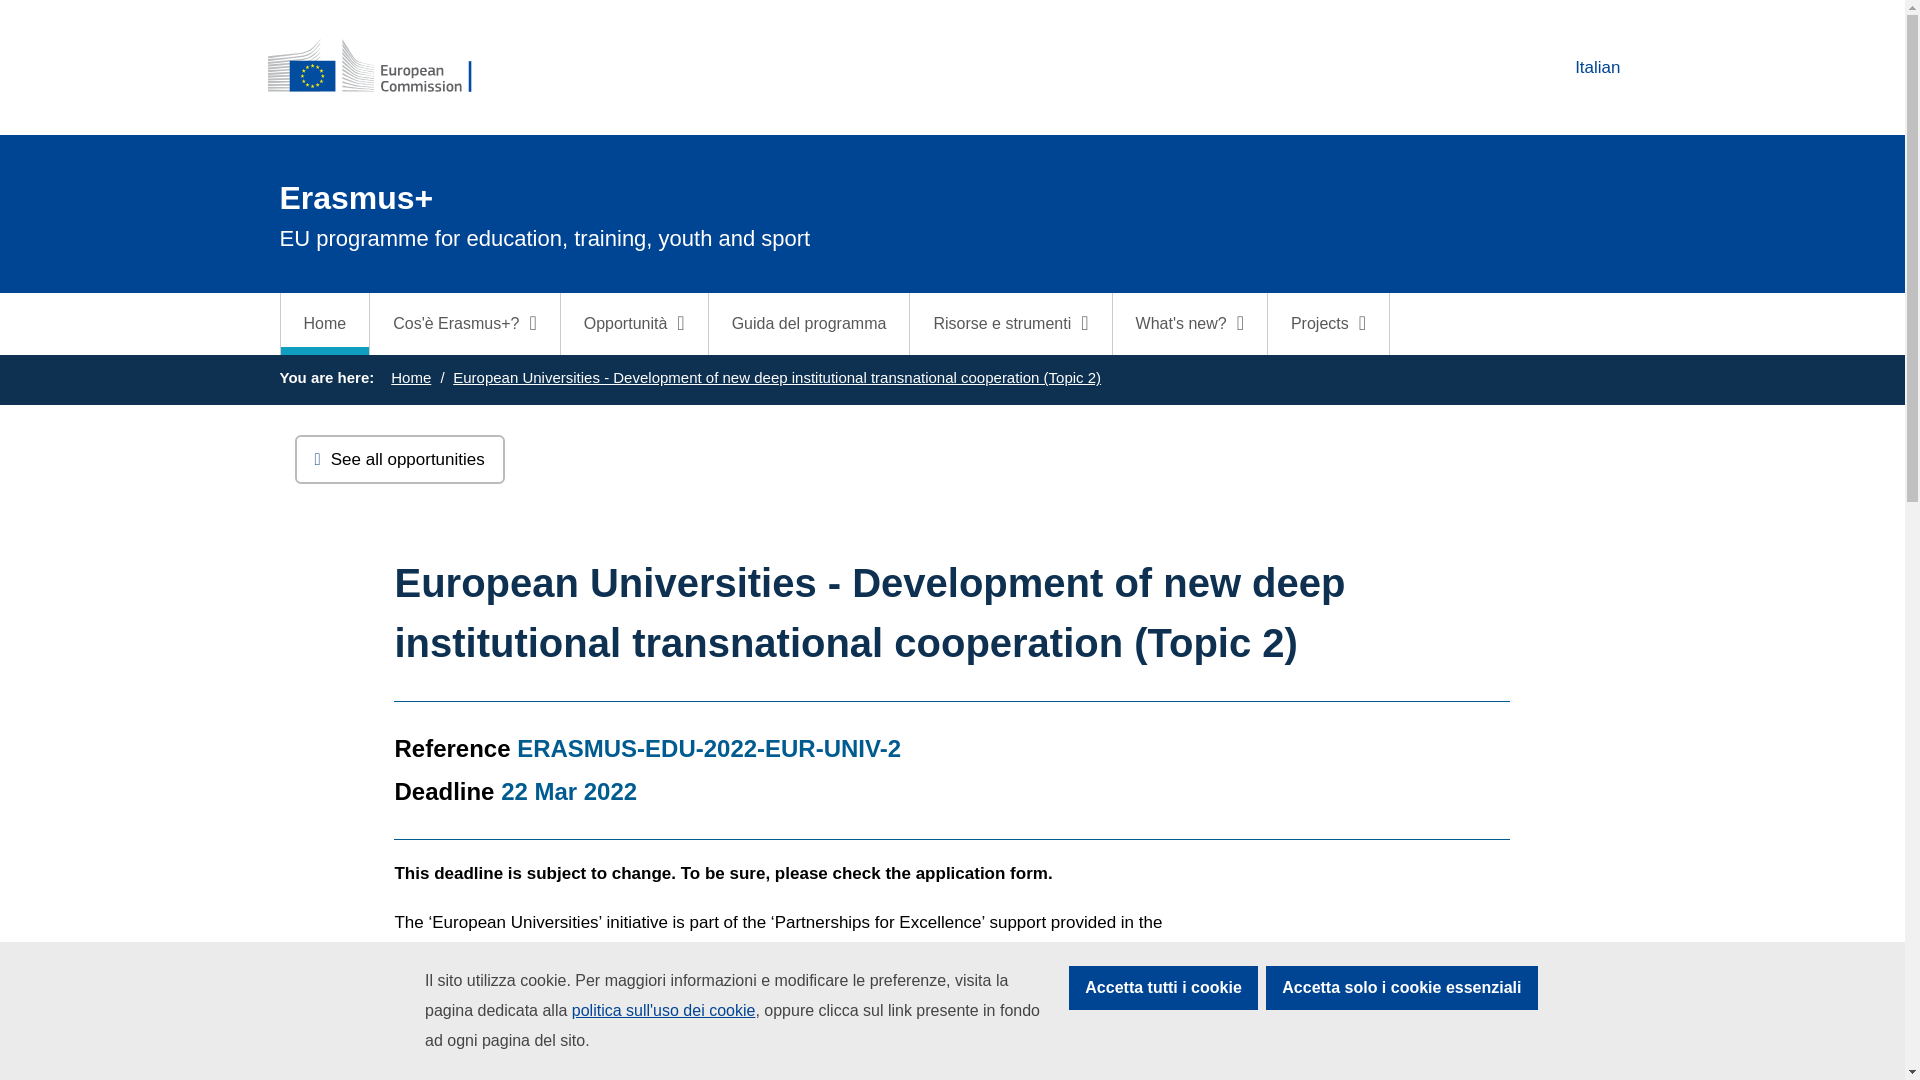 The width and height of the screenshot is (1920, 1080). I want to click on Projects, so click(1328, 324).